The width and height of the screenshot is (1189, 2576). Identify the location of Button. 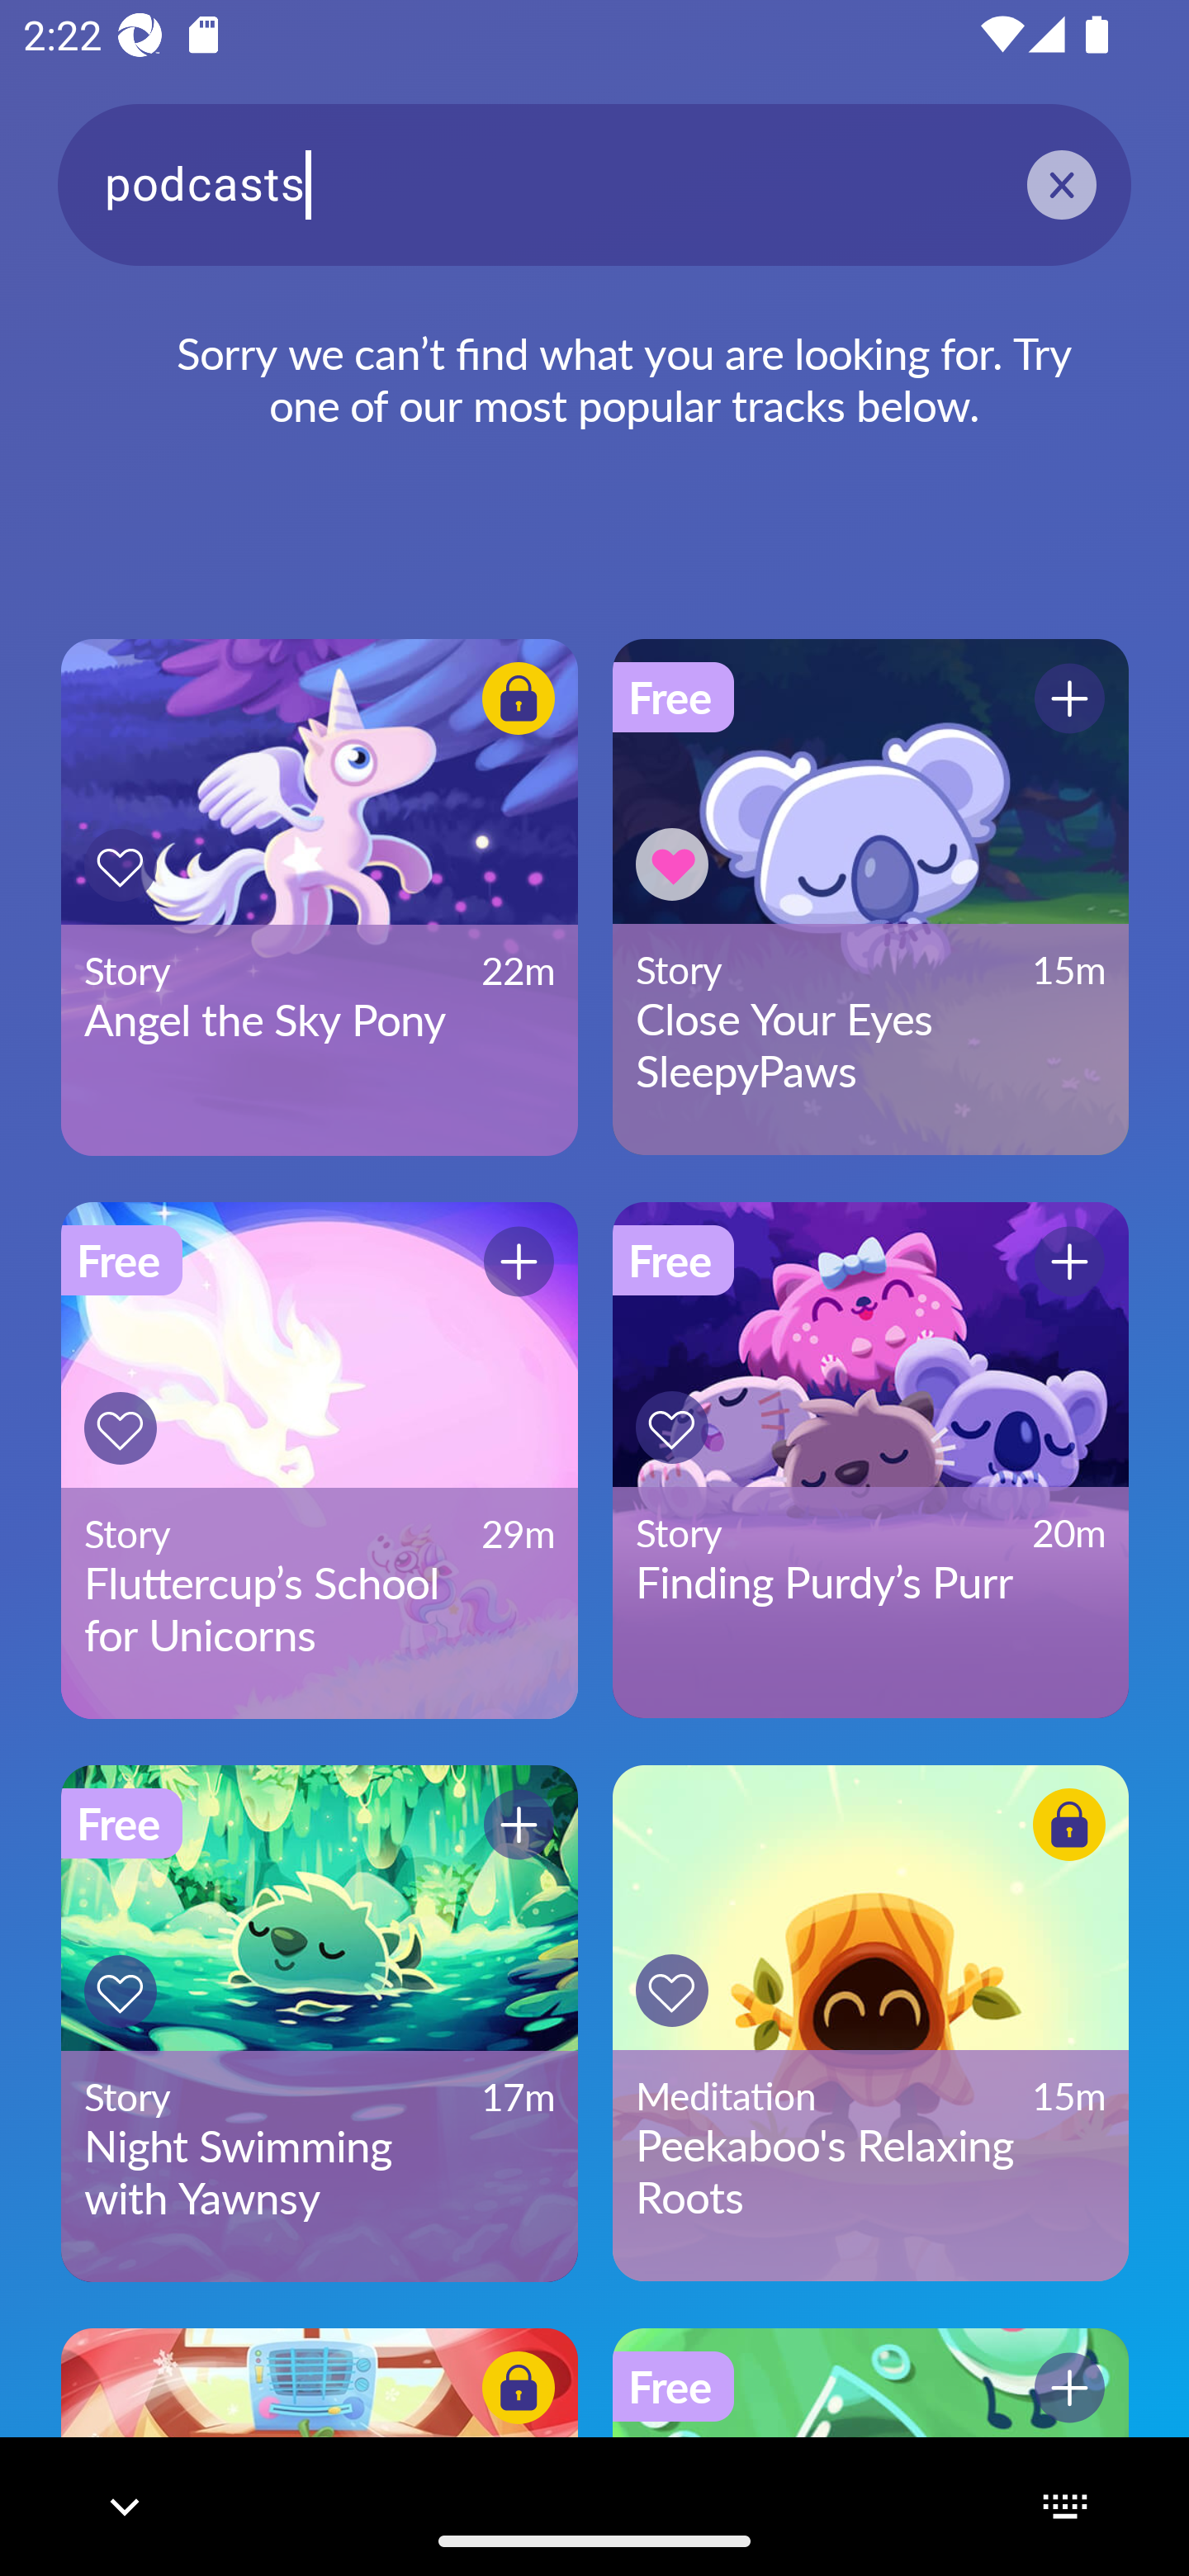
(121, 865).